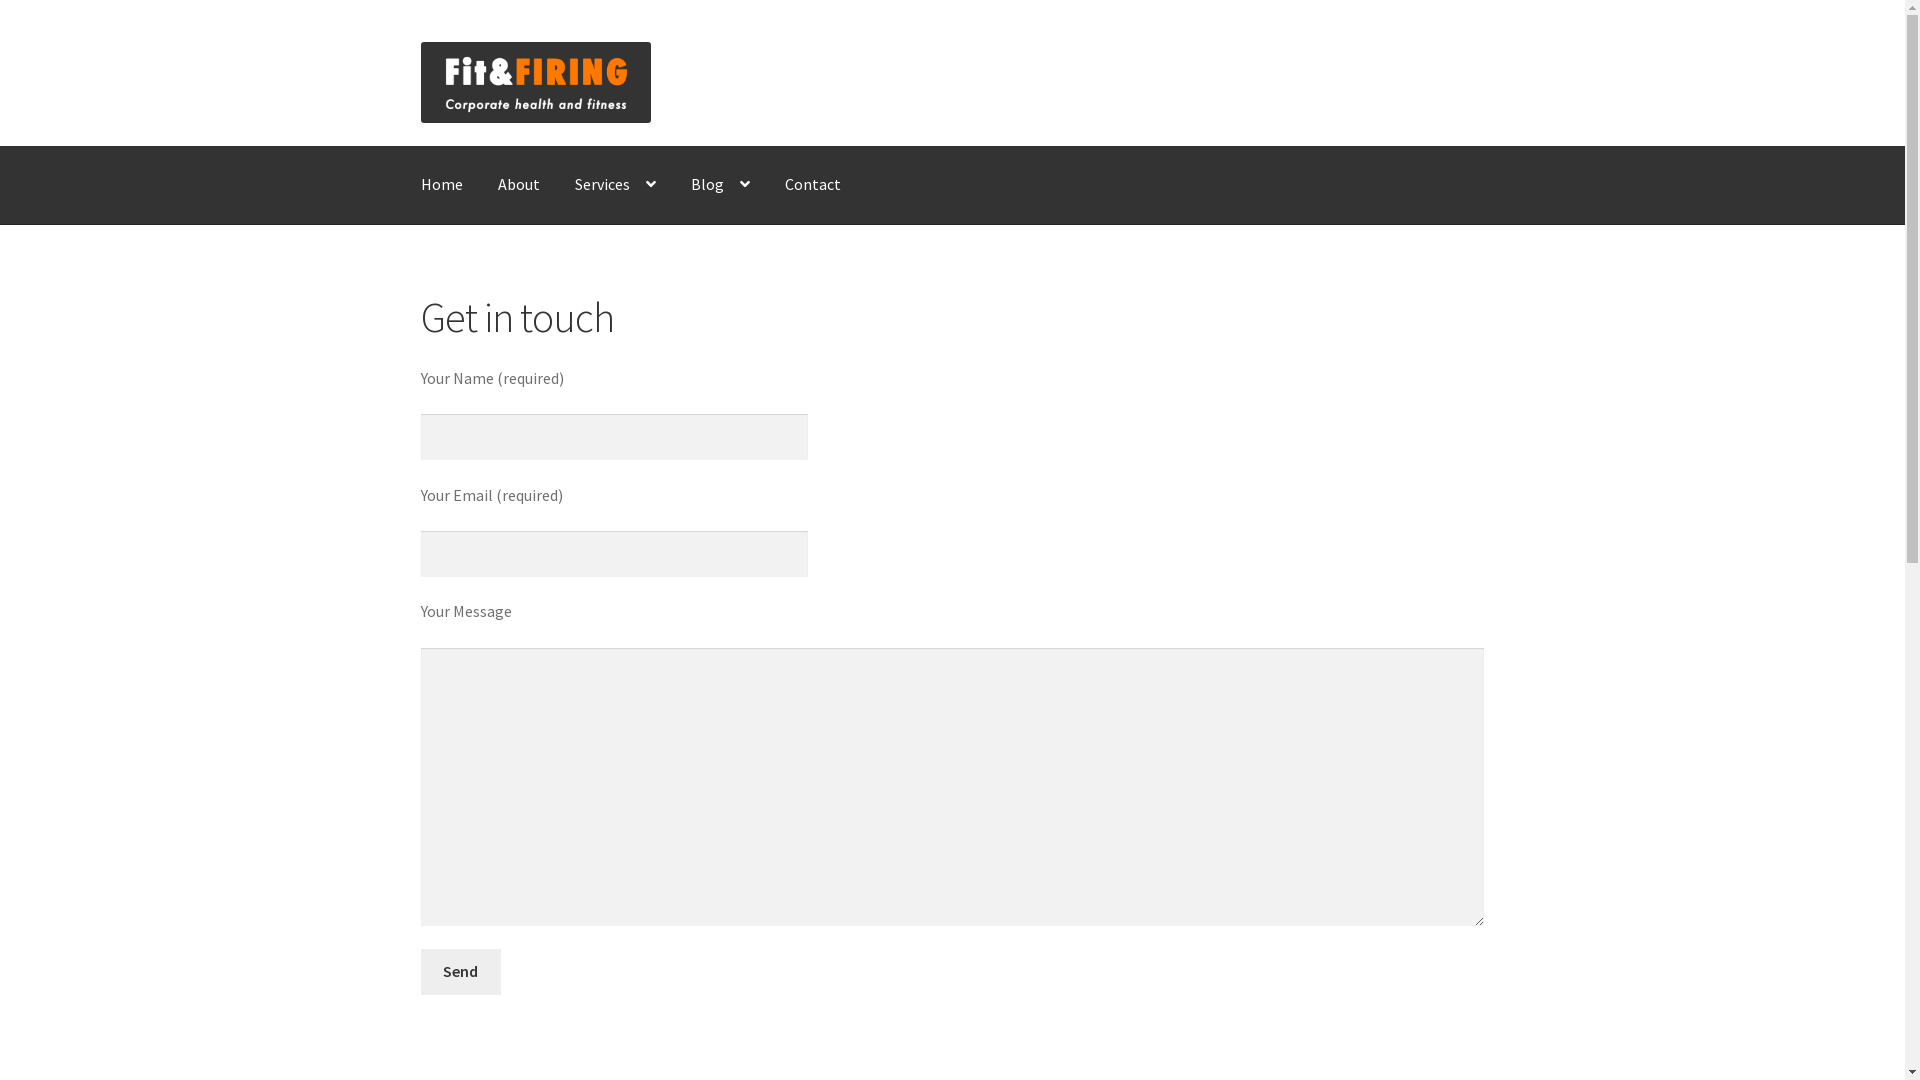 The width and height of the screenshot is (1920, 1080). What do you see at coordinates (461, 972) in the screenshot?
I see `Send` at bounding box center [461, 972].